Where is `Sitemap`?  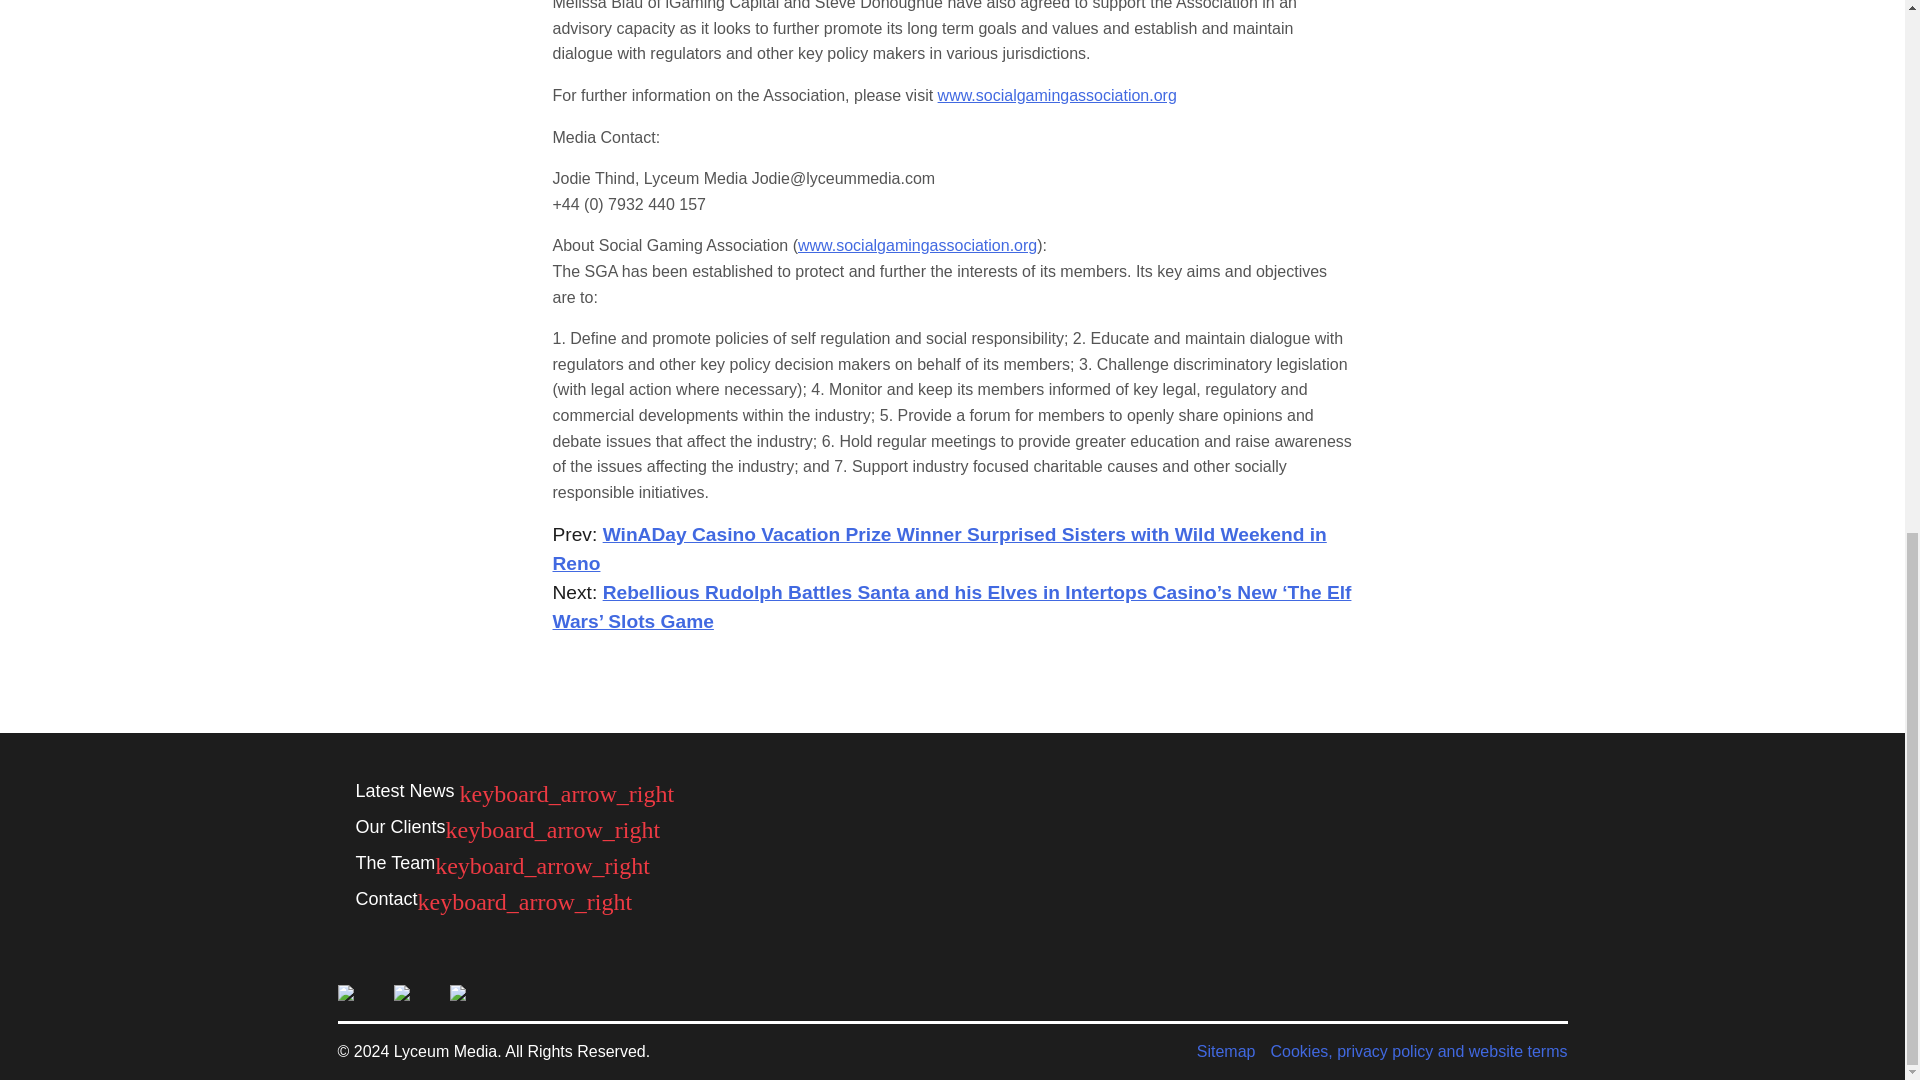
Sitemap is located at coordinates (1226, 1052).